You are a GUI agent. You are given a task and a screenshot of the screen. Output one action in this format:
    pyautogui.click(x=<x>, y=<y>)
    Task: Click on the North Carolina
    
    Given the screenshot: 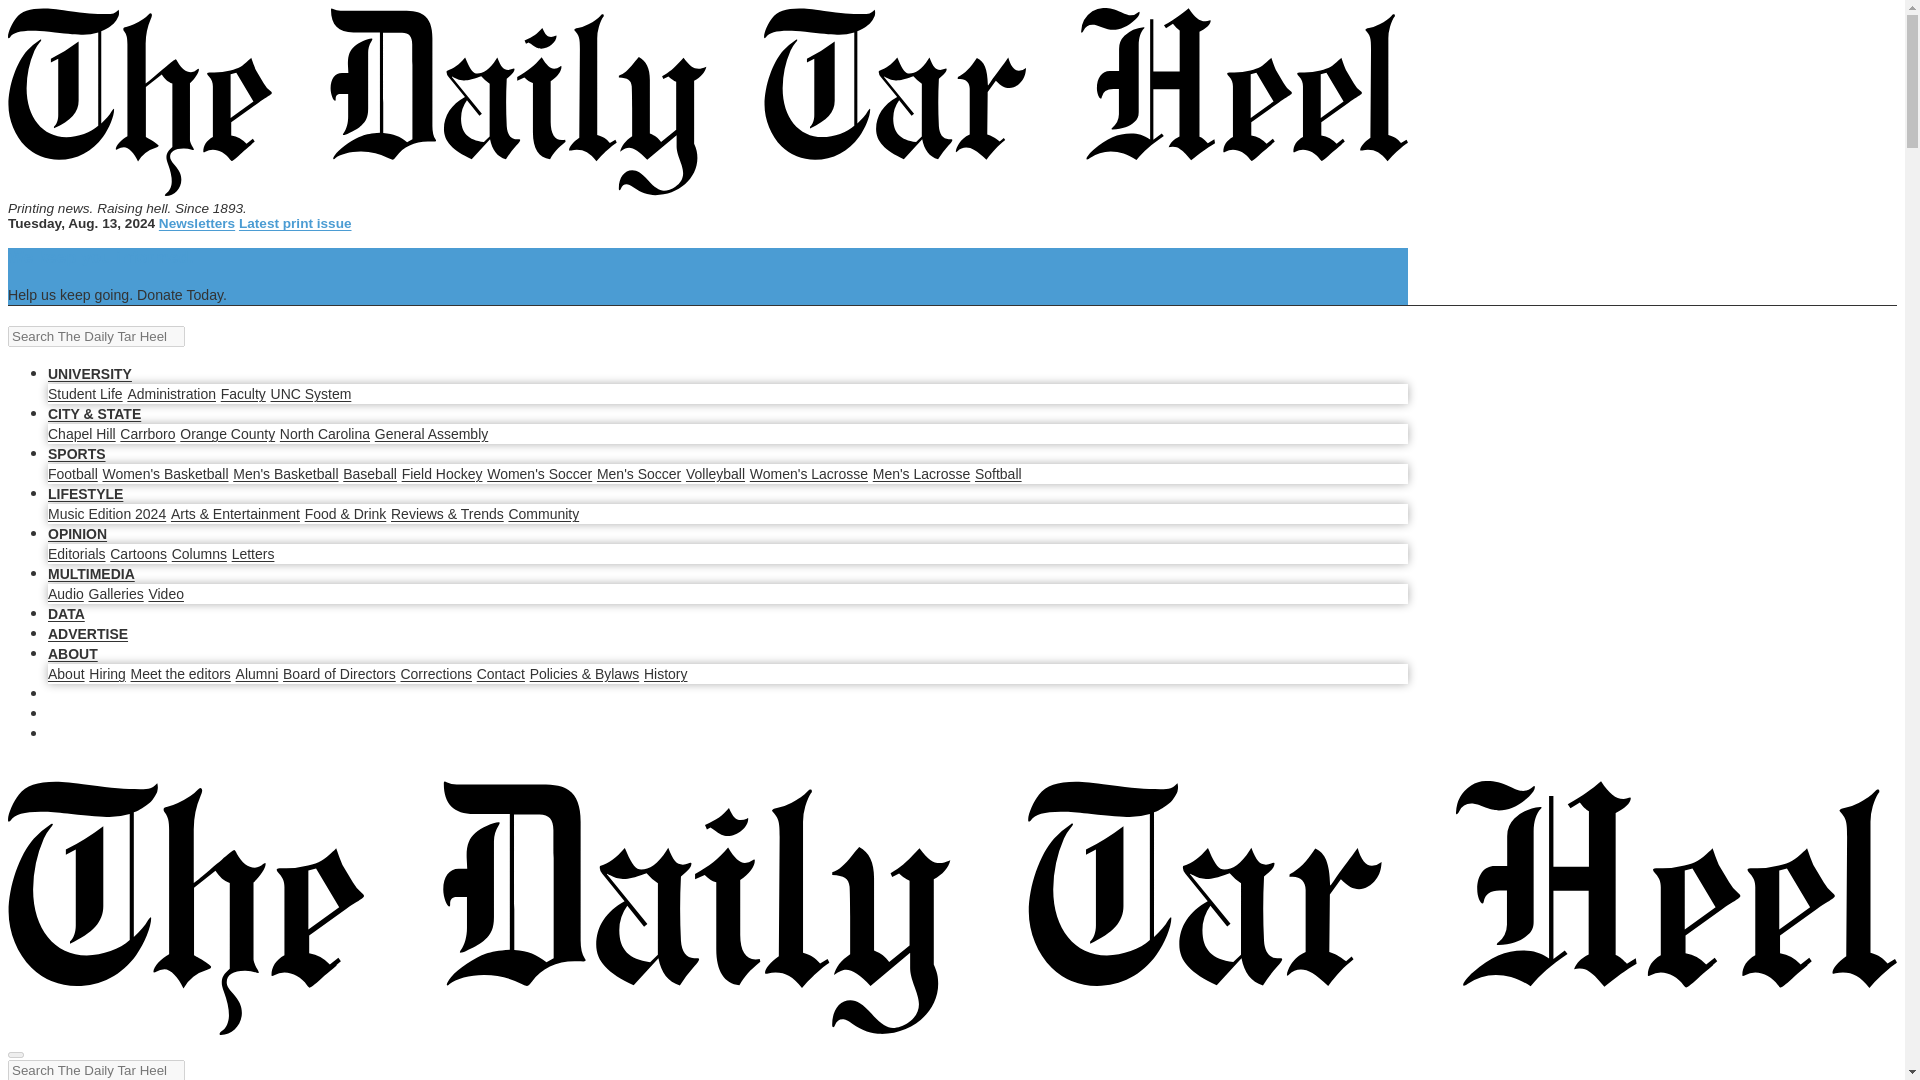 What is the action you would take?
    pyautogui.click(x=325, y=433)
    